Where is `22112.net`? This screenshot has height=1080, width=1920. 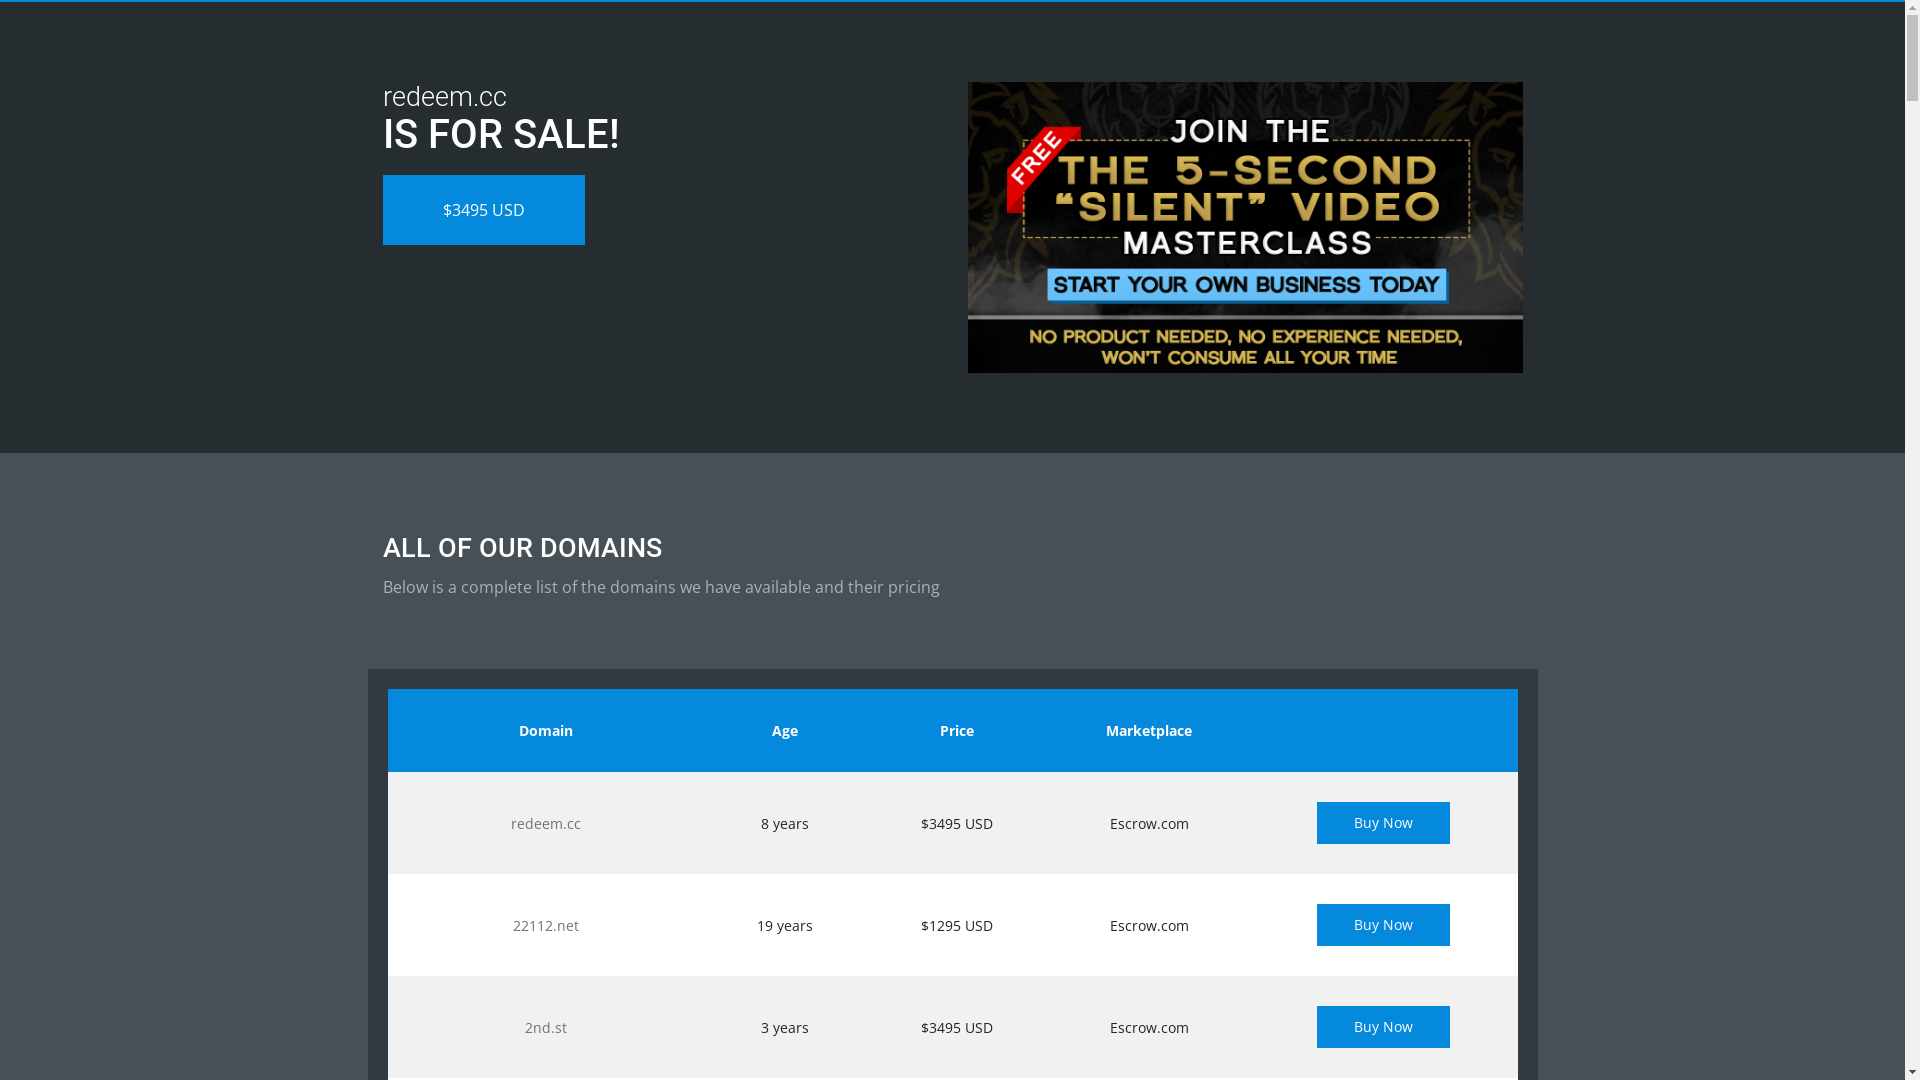
22112.net is located at coordinates (546, 926).